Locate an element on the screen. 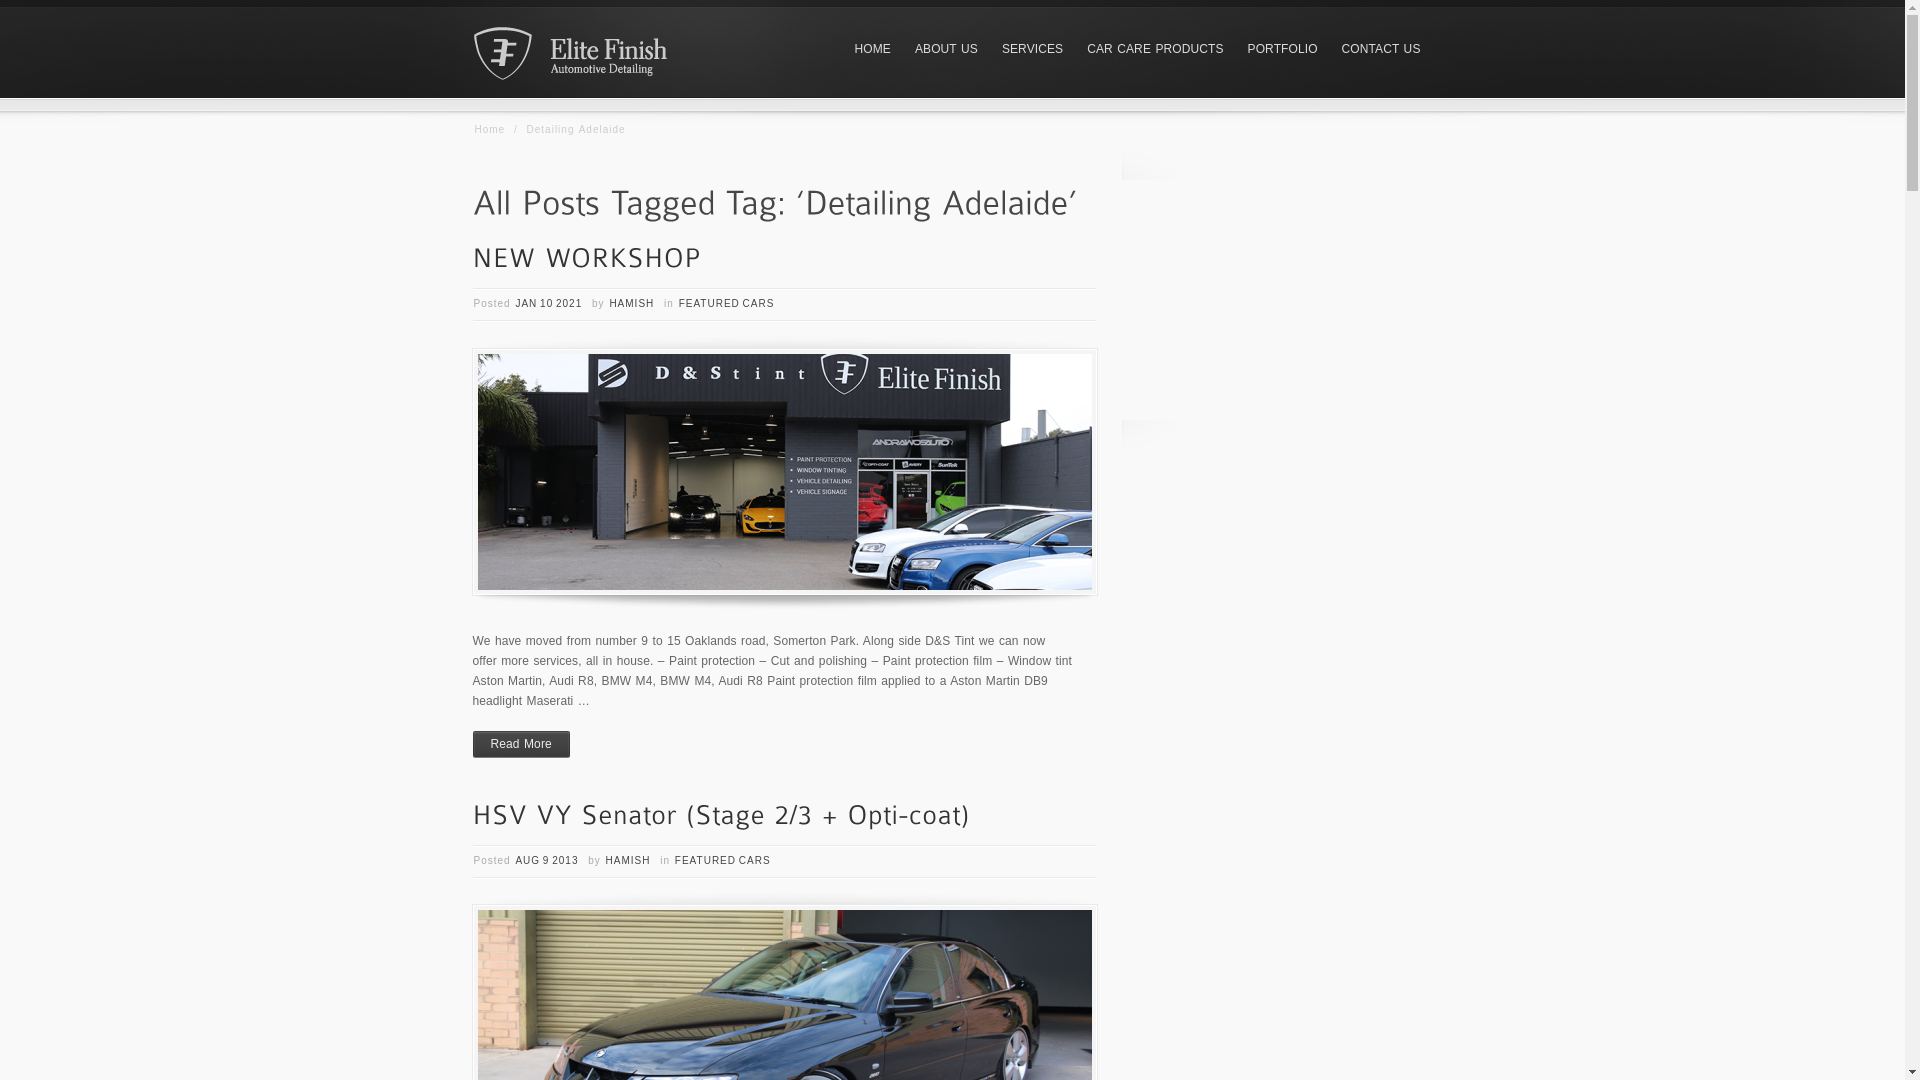 The height and width of the screenshot is (1080, 1920). NEW WORKSHOP is located at coordinates (586, 256).